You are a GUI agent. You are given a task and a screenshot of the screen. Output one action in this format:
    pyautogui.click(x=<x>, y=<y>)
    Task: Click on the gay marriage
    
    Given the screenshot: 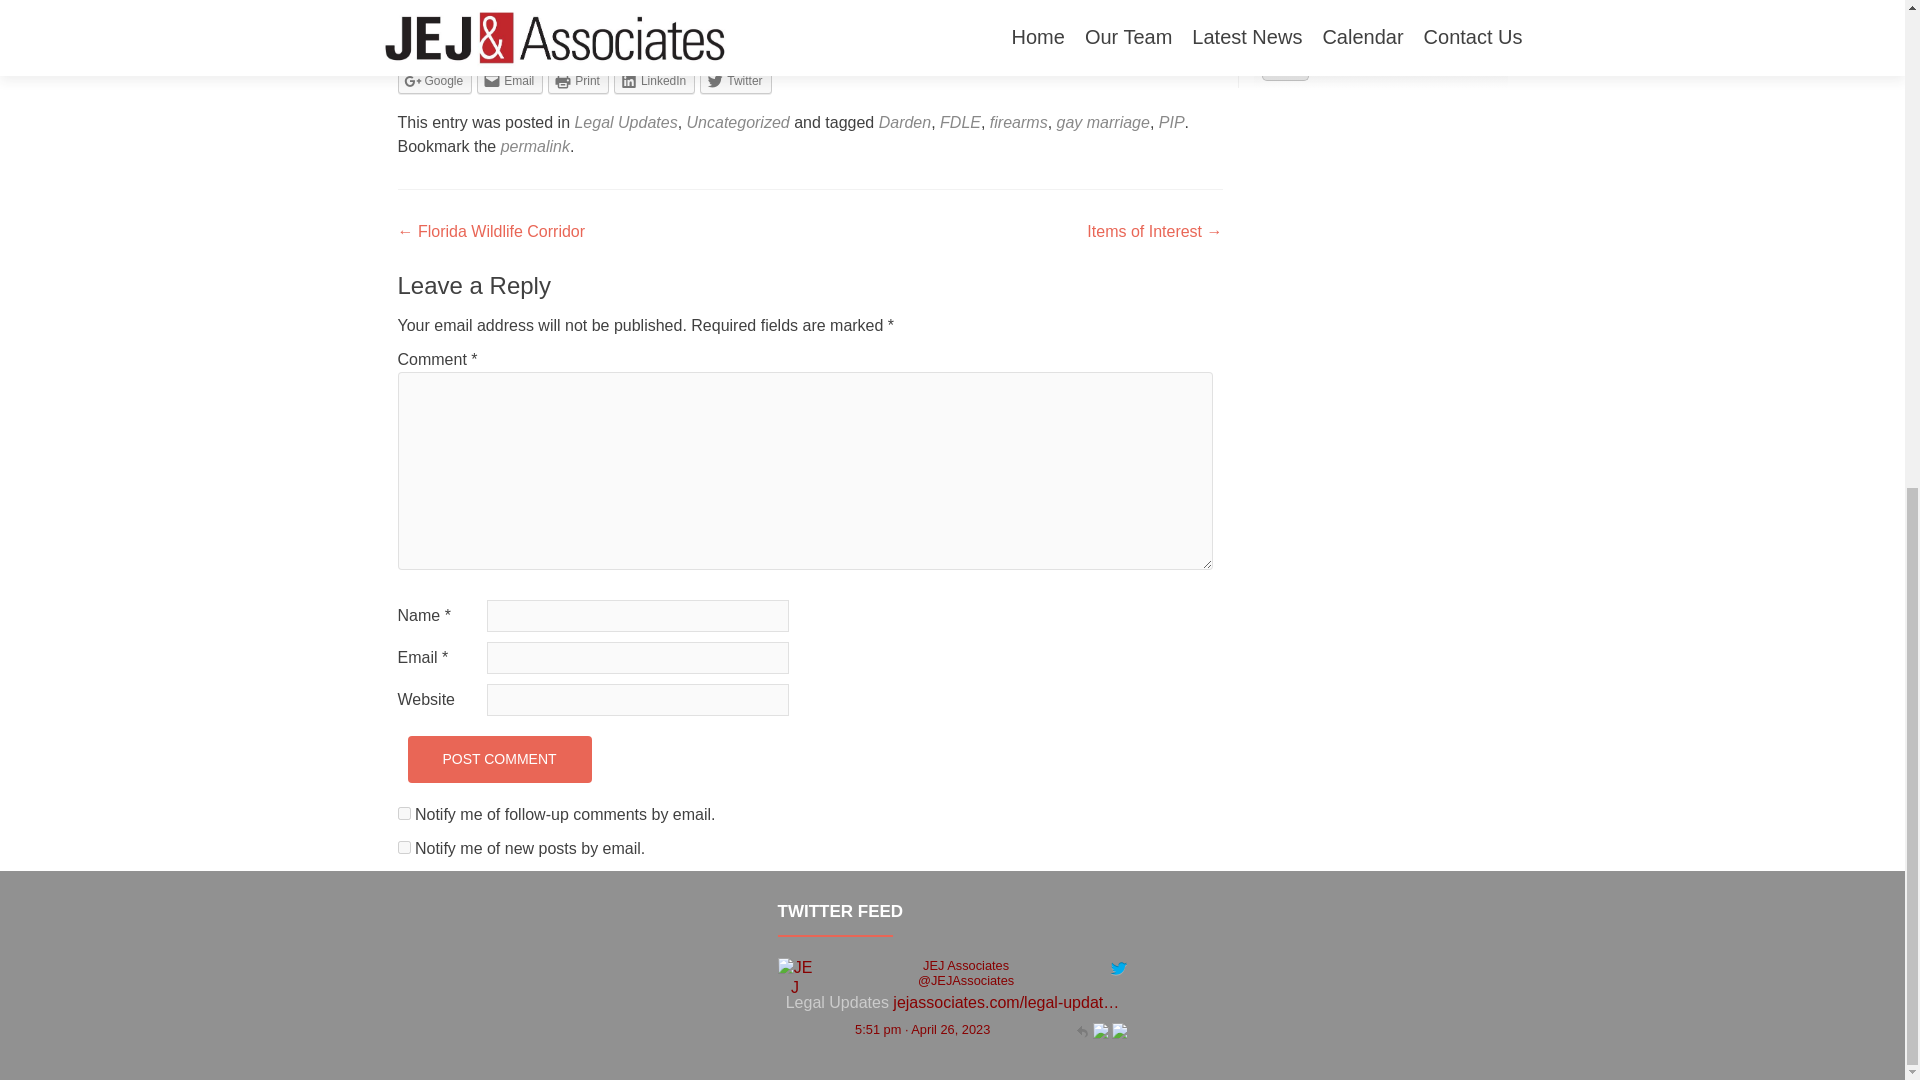 What is the action you would take?
    pyautogui.click(x=1104, y=122)
    